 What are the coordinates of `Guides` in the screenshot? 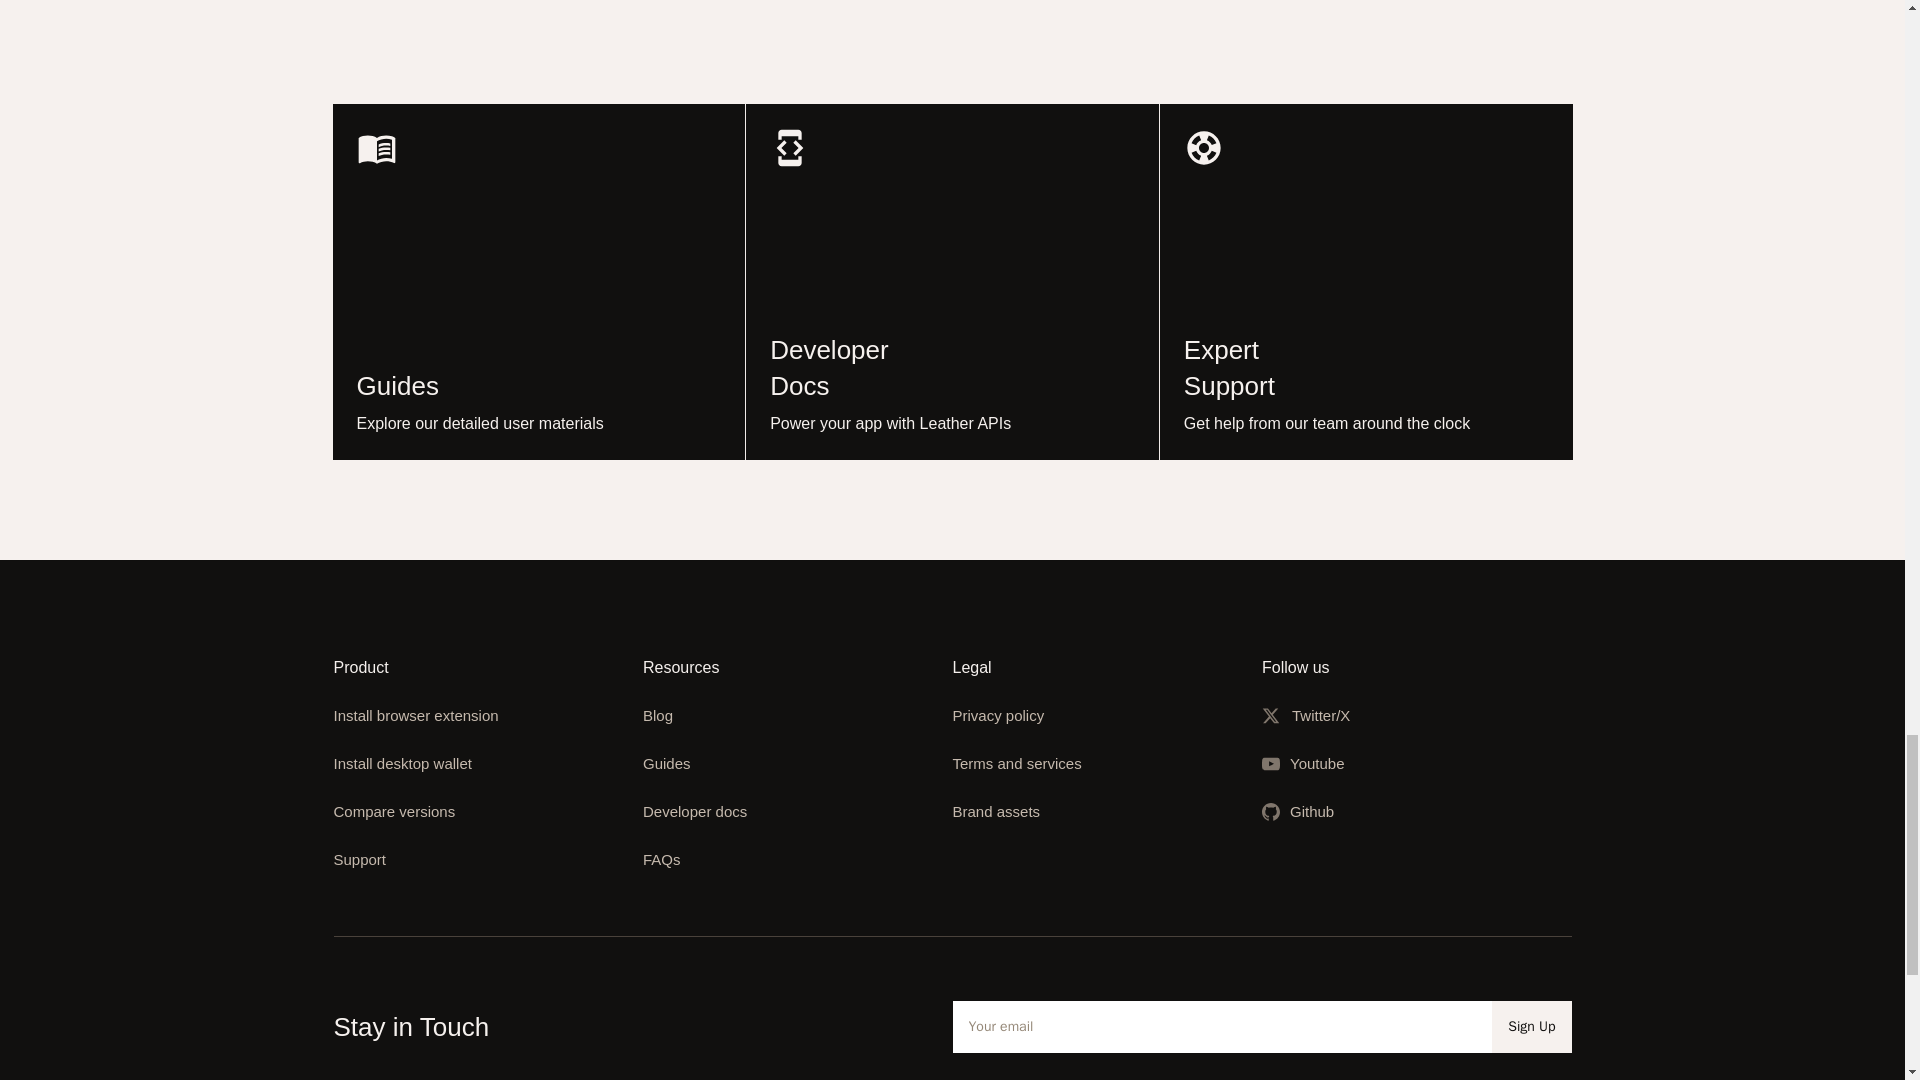 It's located at (403, 763).